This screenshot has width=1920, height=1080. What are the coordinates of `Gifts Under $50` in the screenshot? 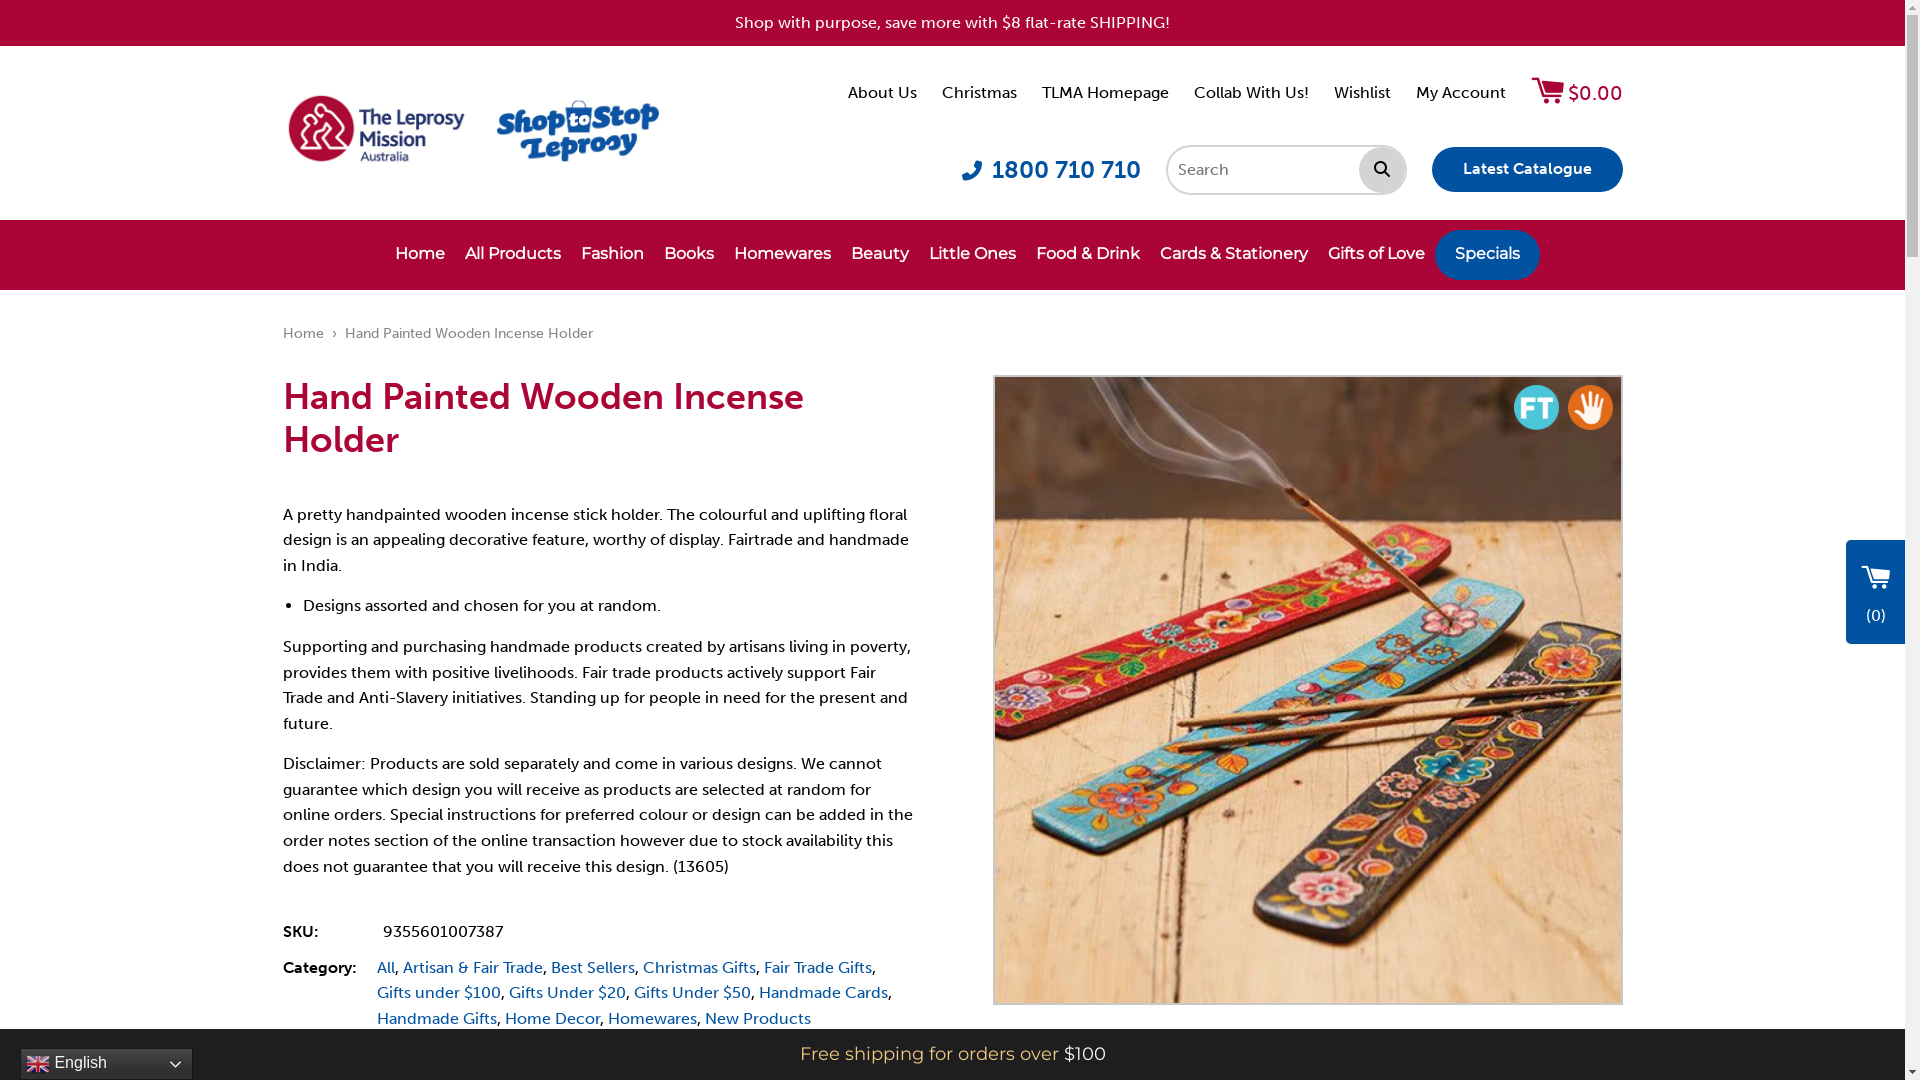 It's located at (692, 992).